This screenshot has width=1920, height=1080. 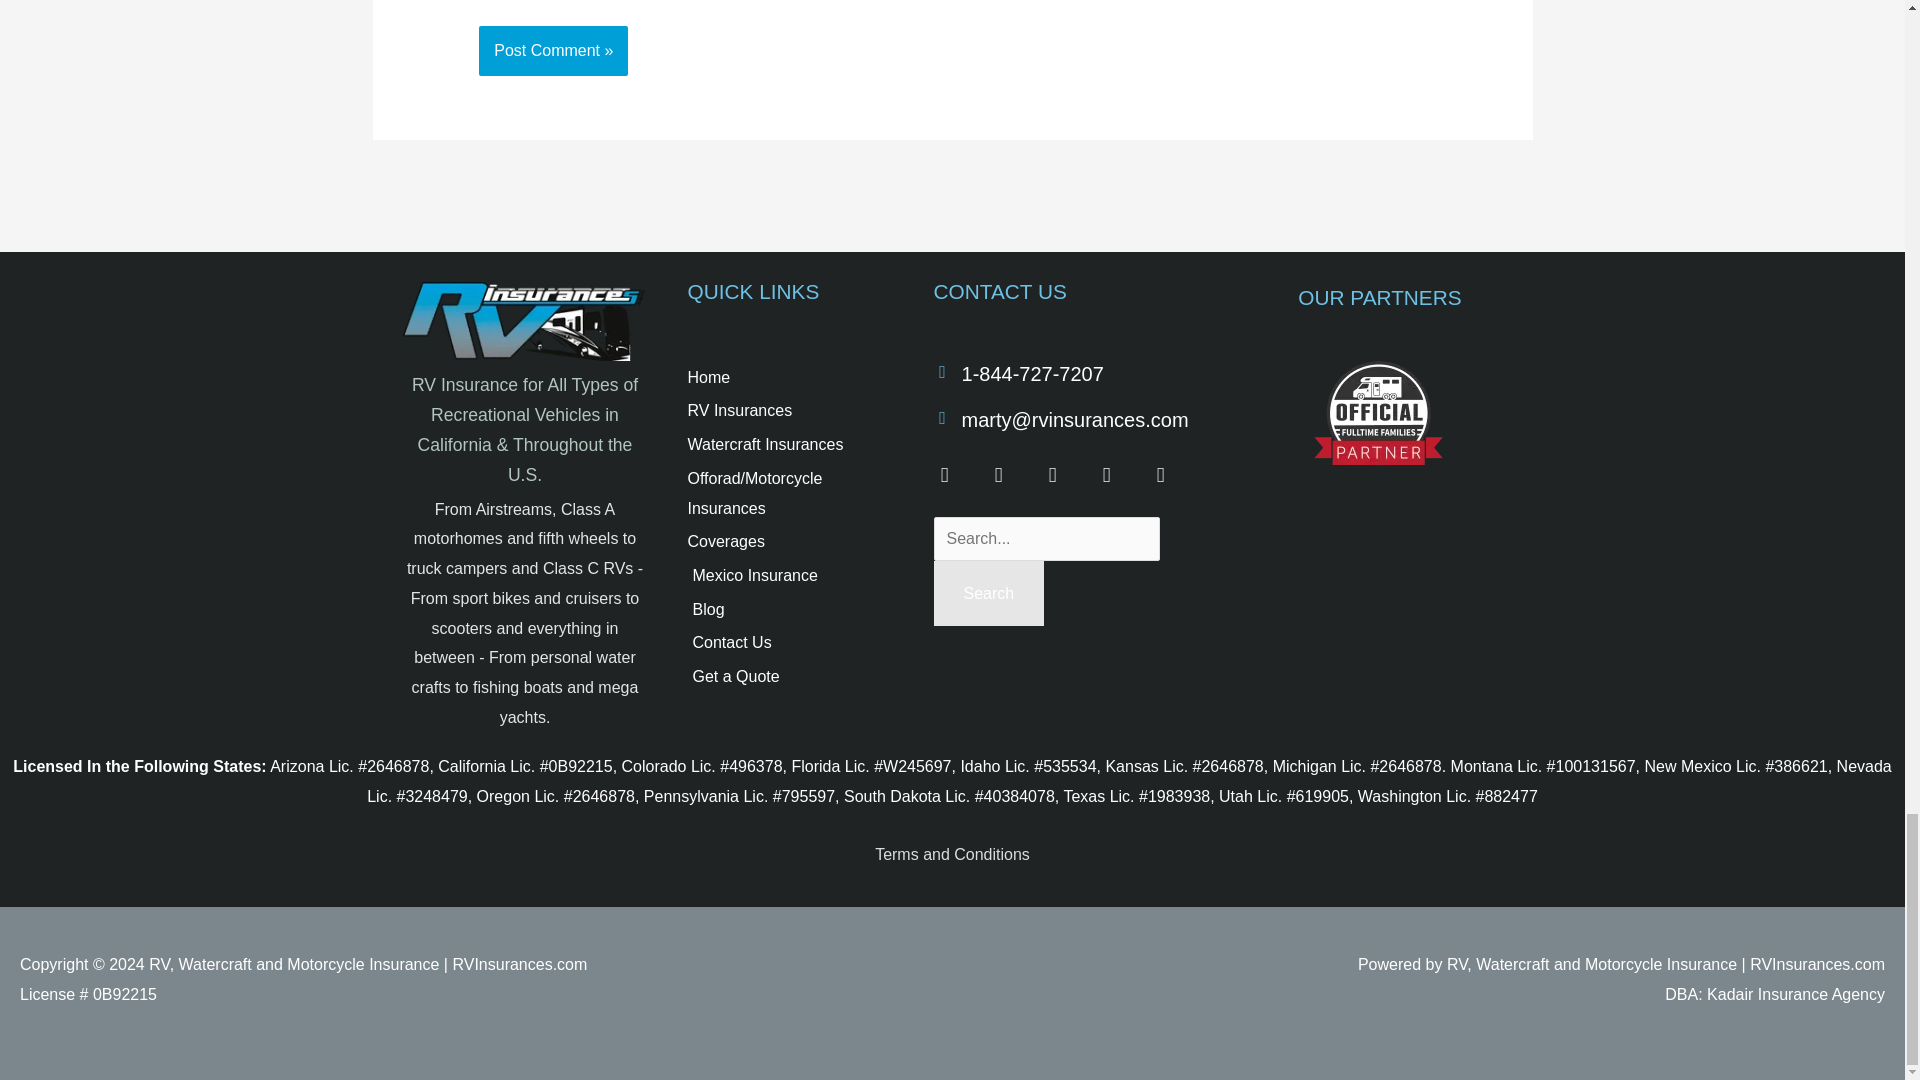 I want to click on Watercraft Insurances, so click(x=790, y=444).